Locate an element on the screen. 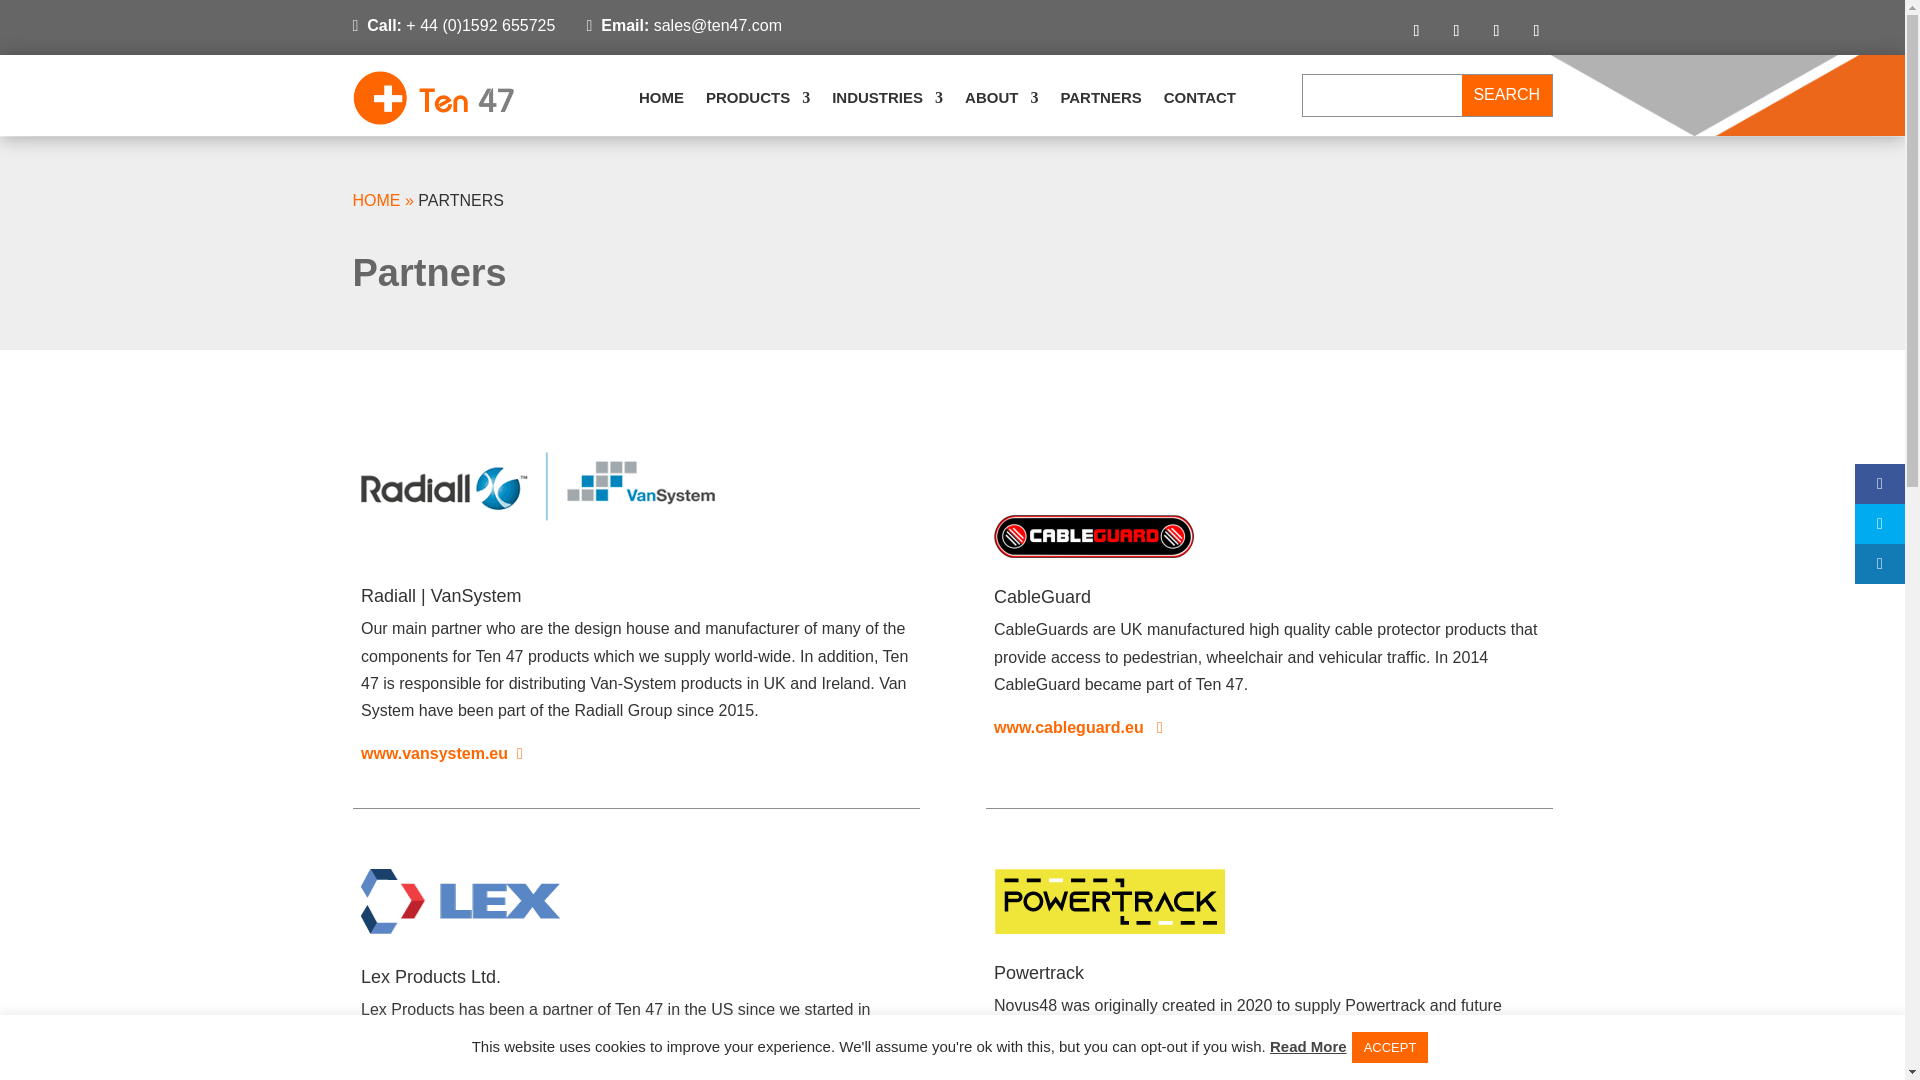 The width and height of the screenshot is (1920, 1080). CONTACT is located at coordinates (1200, 98).